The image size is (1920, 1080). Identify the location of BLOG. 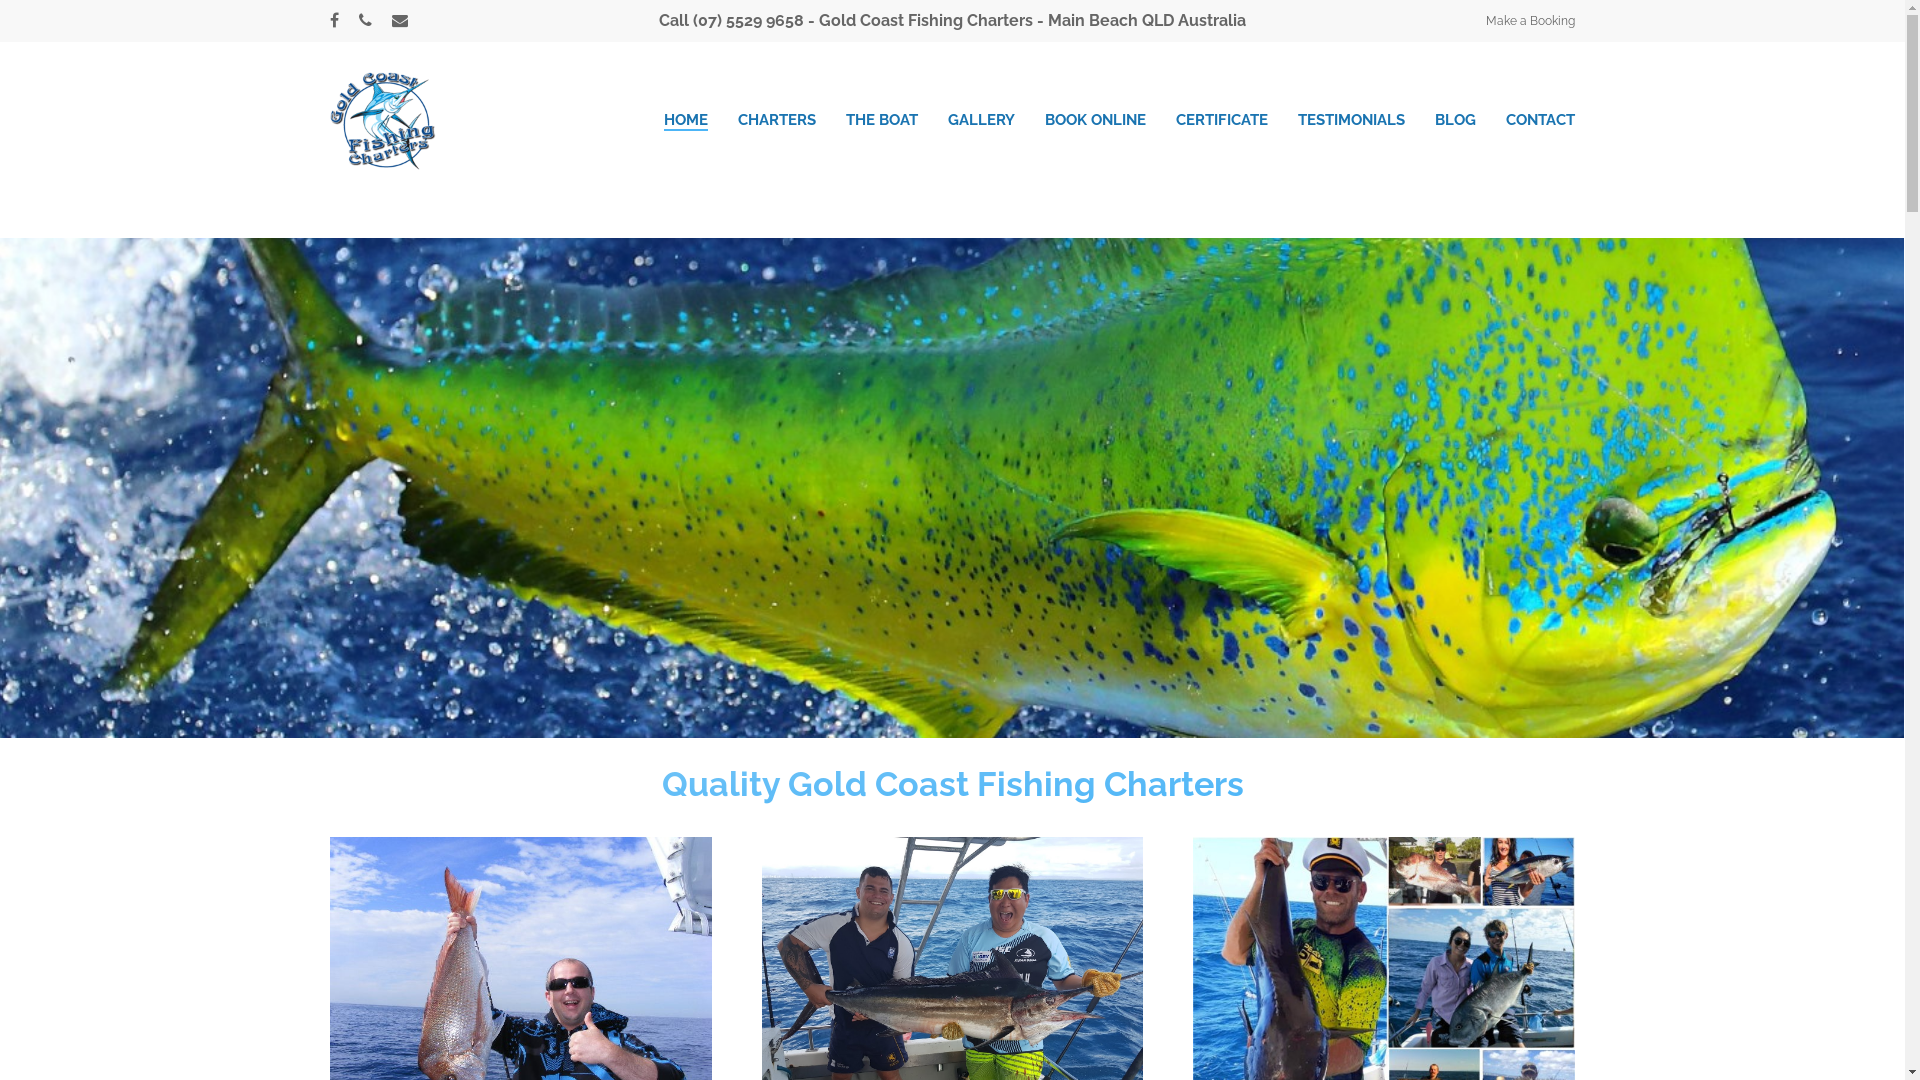
(1456, 120).